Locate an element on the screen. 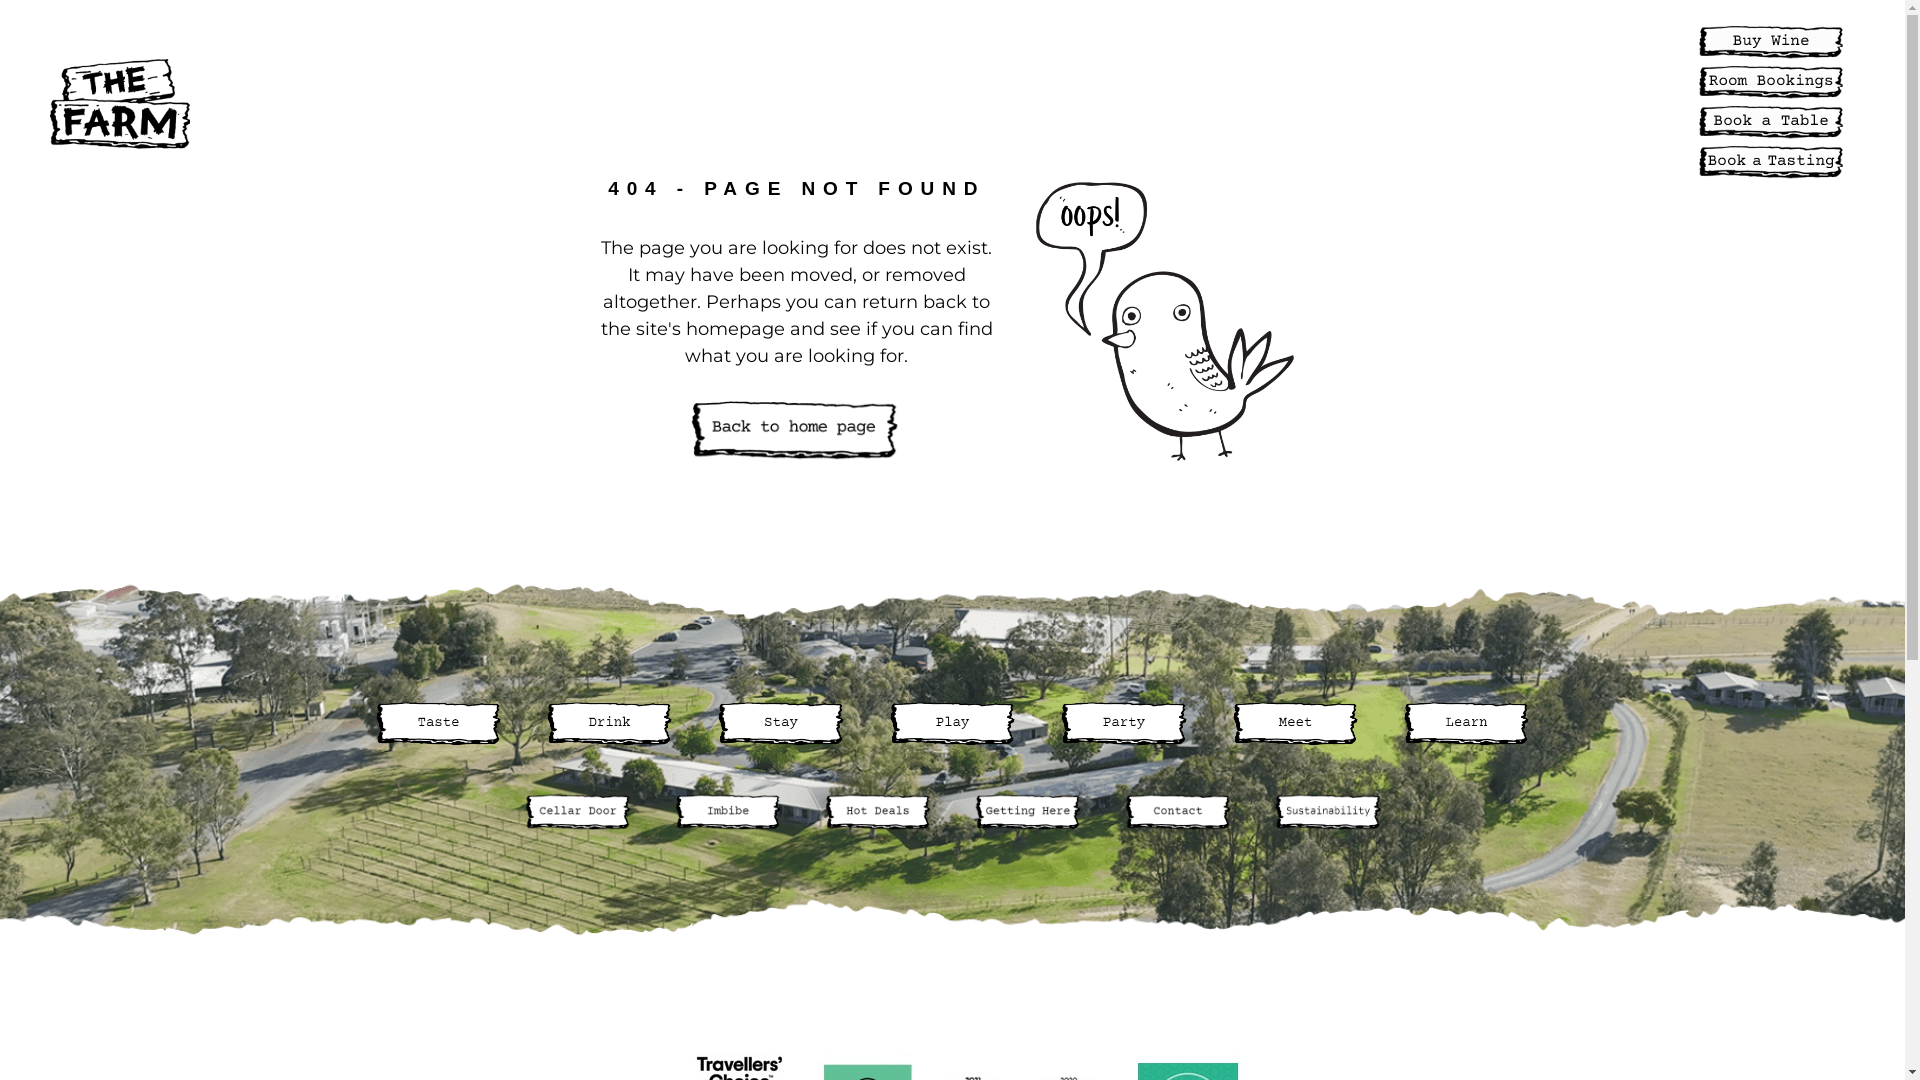 The width and height of the screenshot is (1920, 1080). PARTY is located at coordinates (708, 102).